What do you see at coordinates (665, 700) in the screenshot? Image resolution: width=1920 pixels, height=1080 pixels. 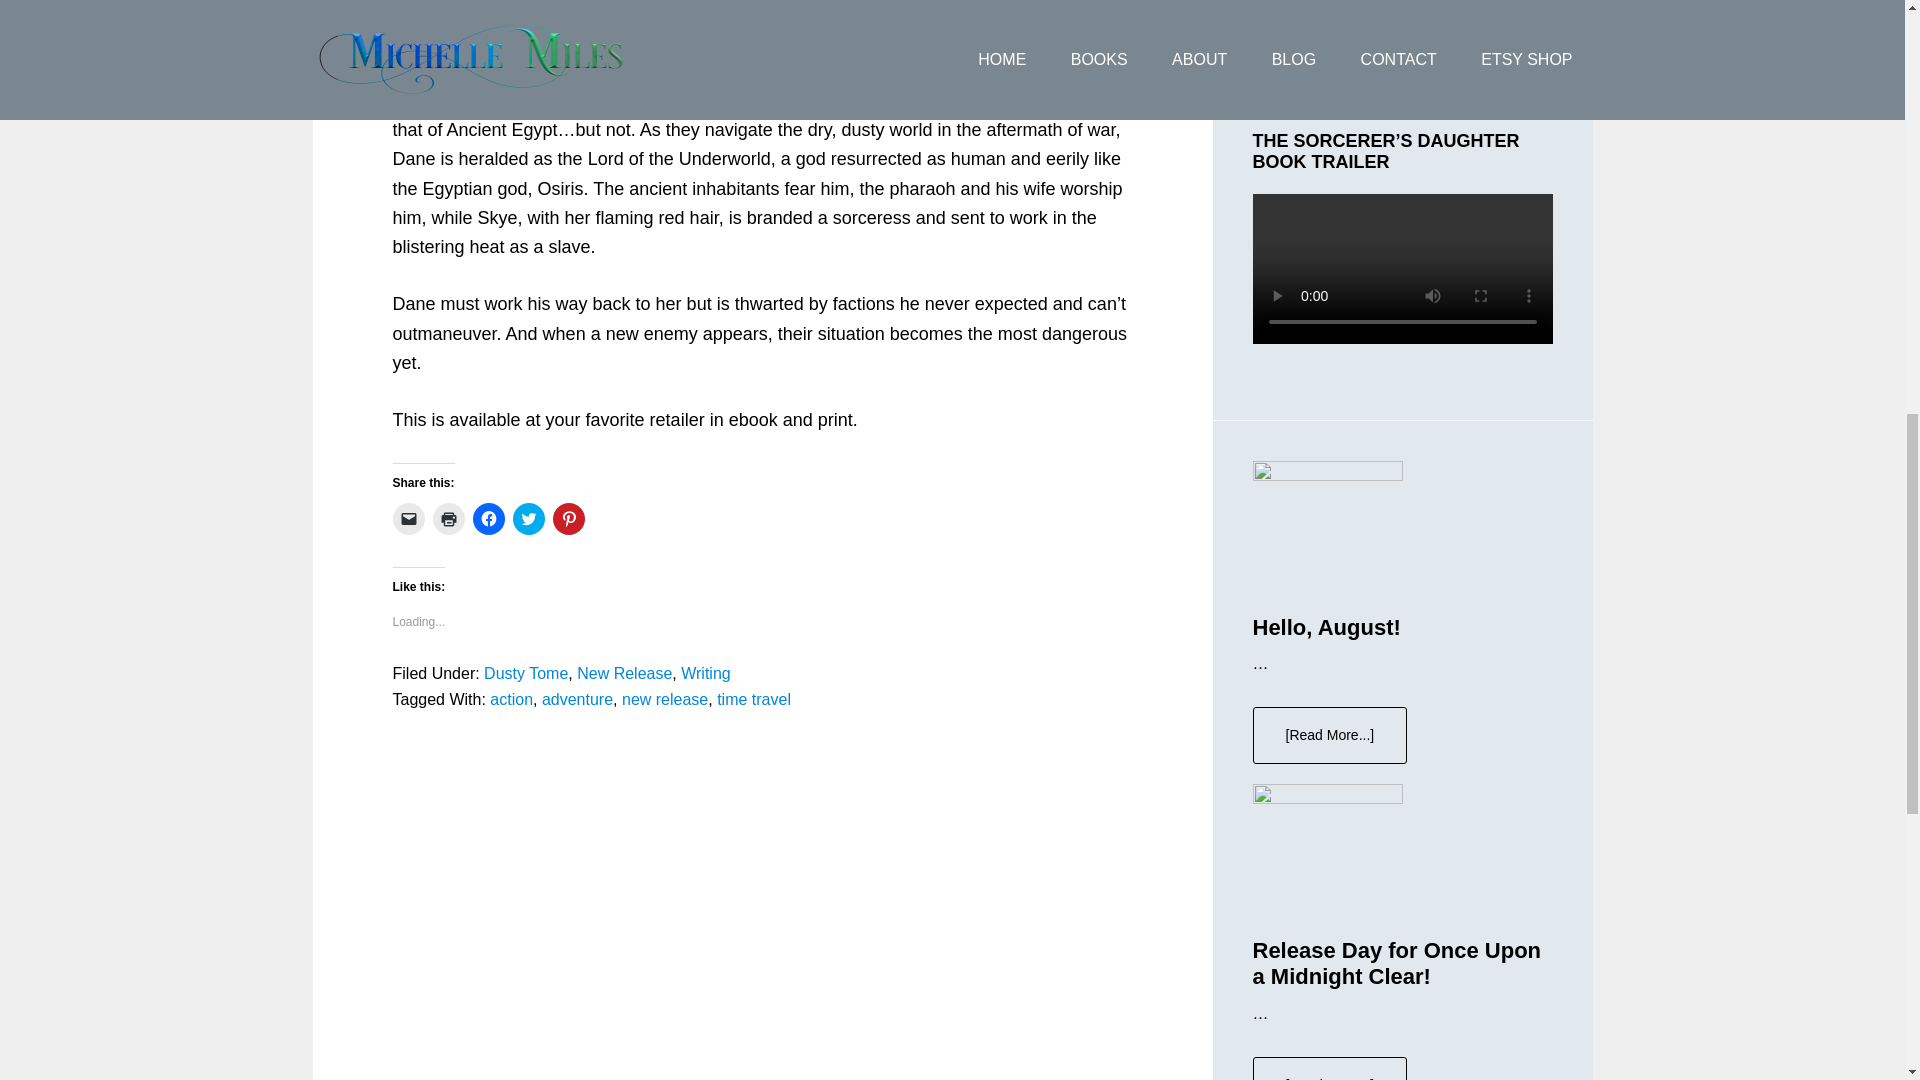 I see `new release` at bounding box center [665, 700].